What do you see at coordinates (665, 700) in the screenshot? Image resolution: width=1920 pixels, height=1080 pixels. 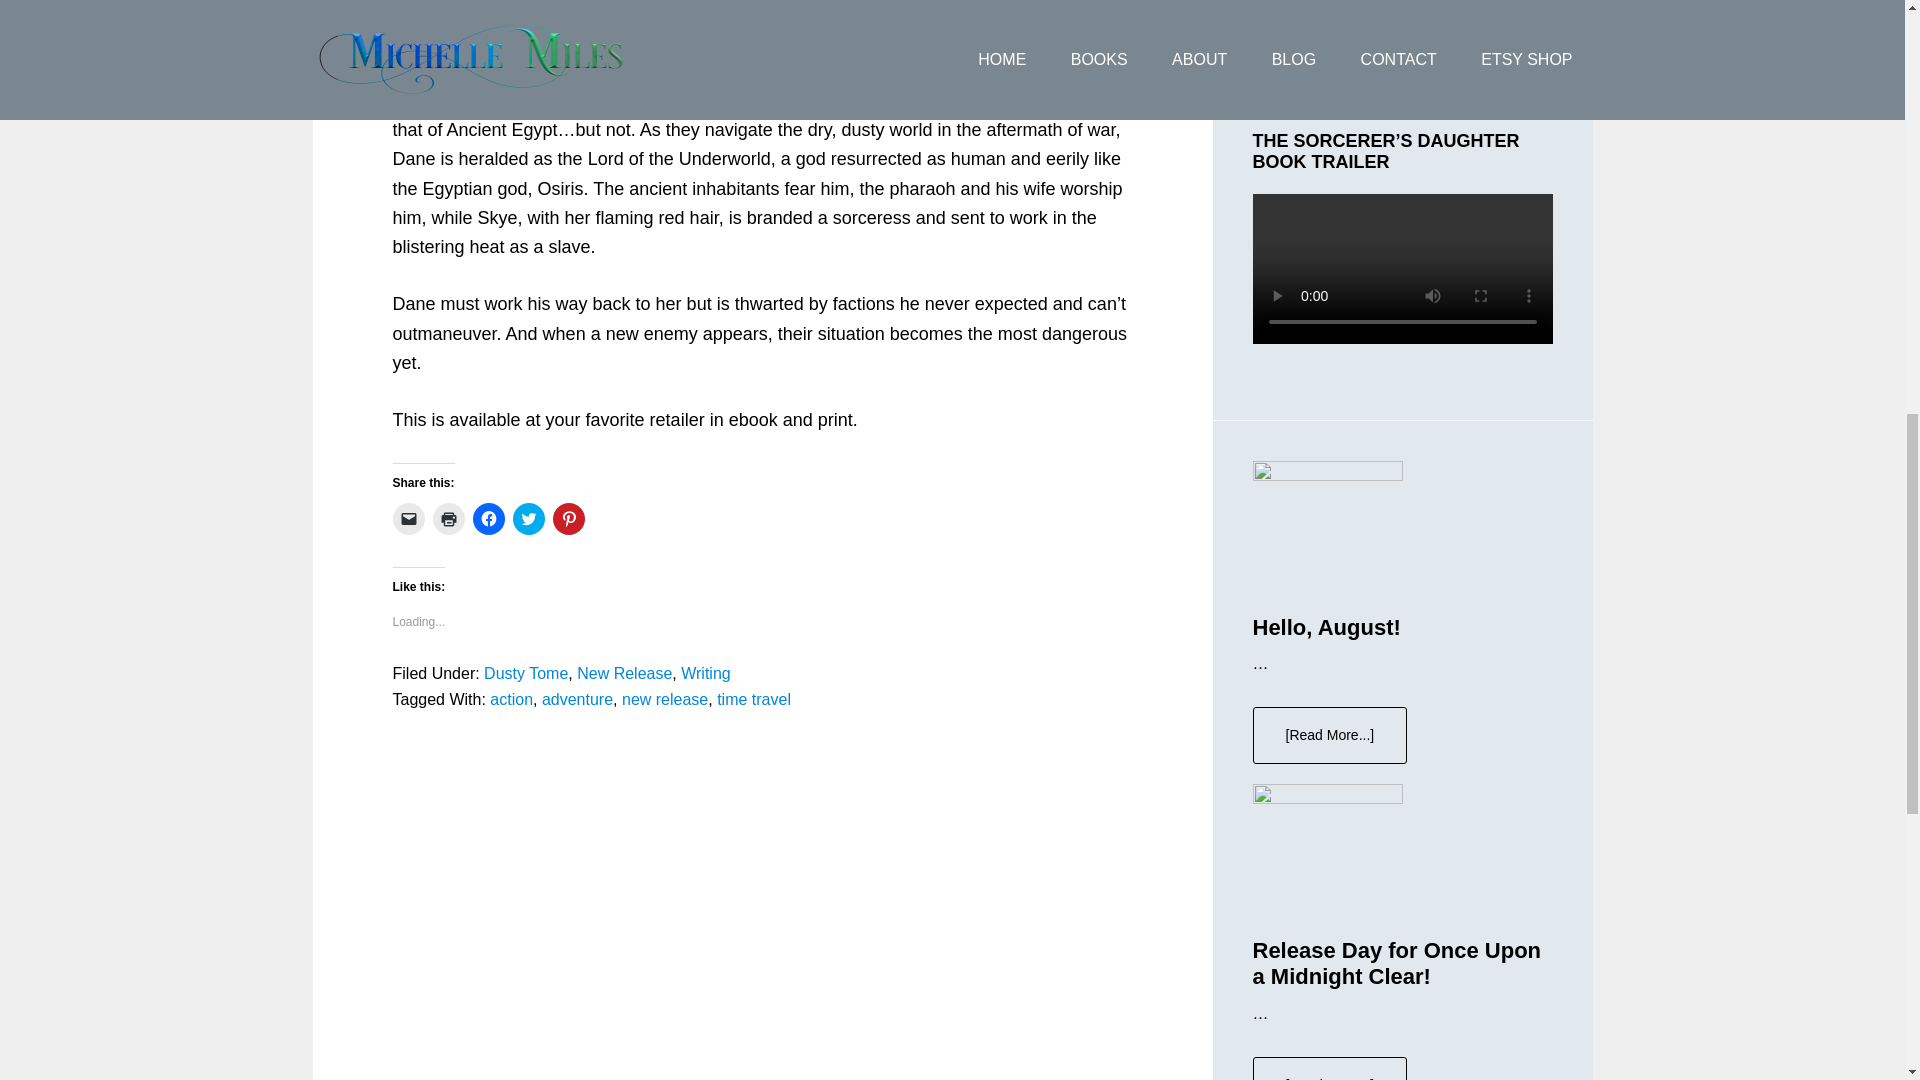 I see `new release` at bounding box center [665, 700].